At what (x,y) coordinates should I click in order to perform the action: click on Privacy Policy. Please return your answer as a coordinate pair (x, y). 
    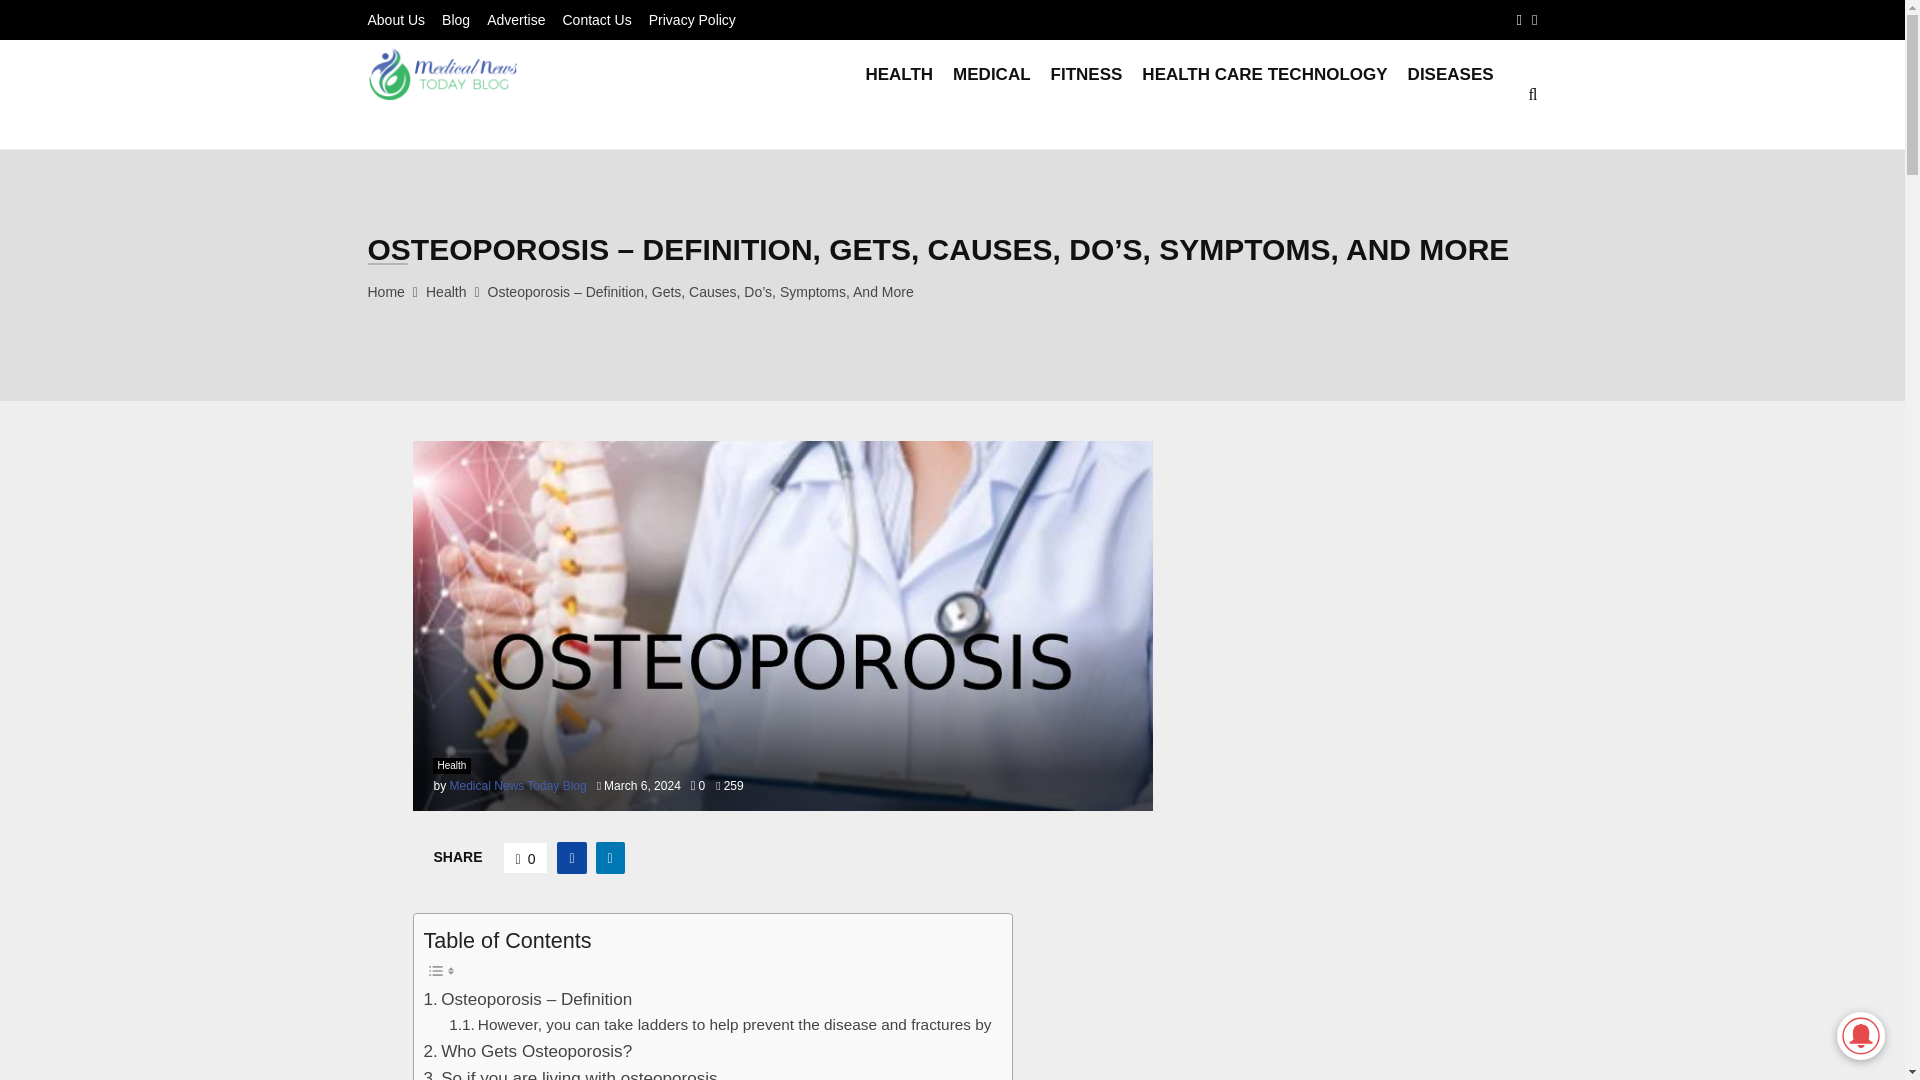
    Looking at the image, I should click on (692, 20).